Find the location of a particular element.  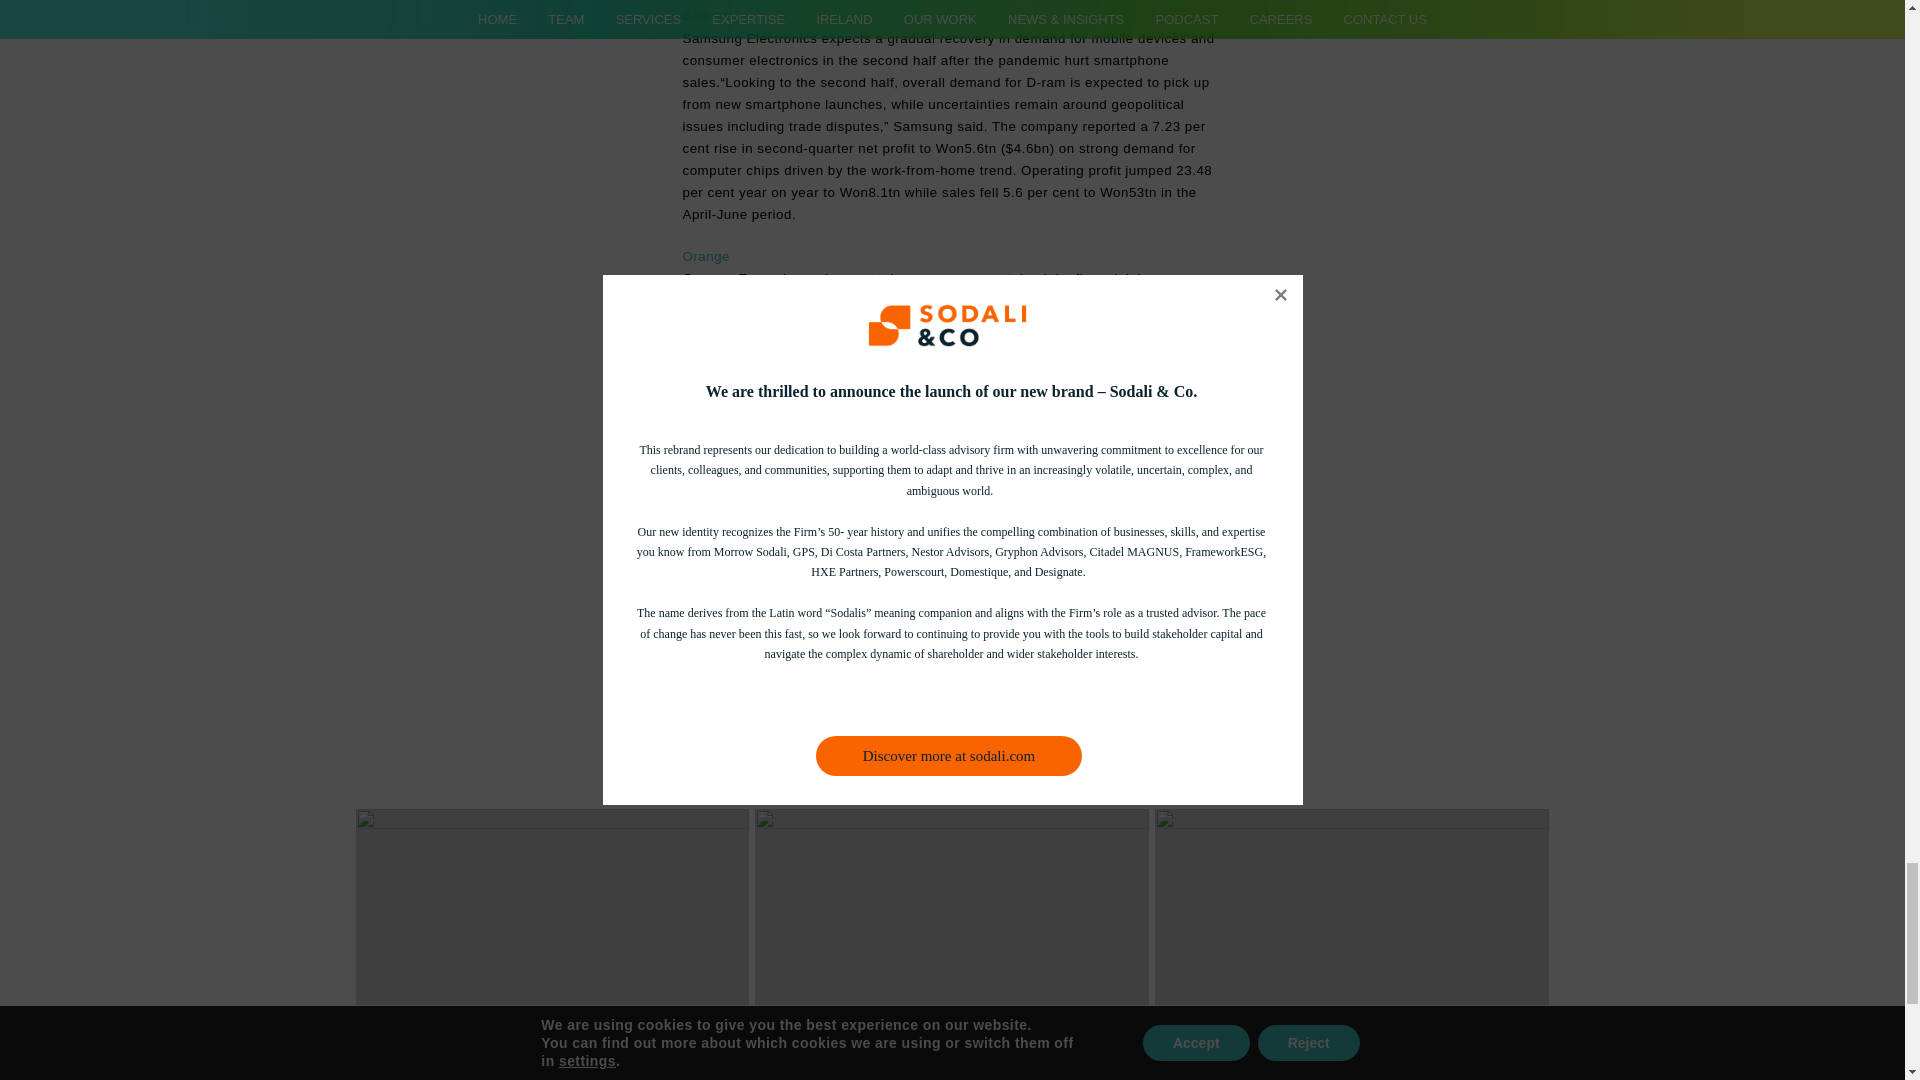

Financial Times is located at coordinates (1135, 562).